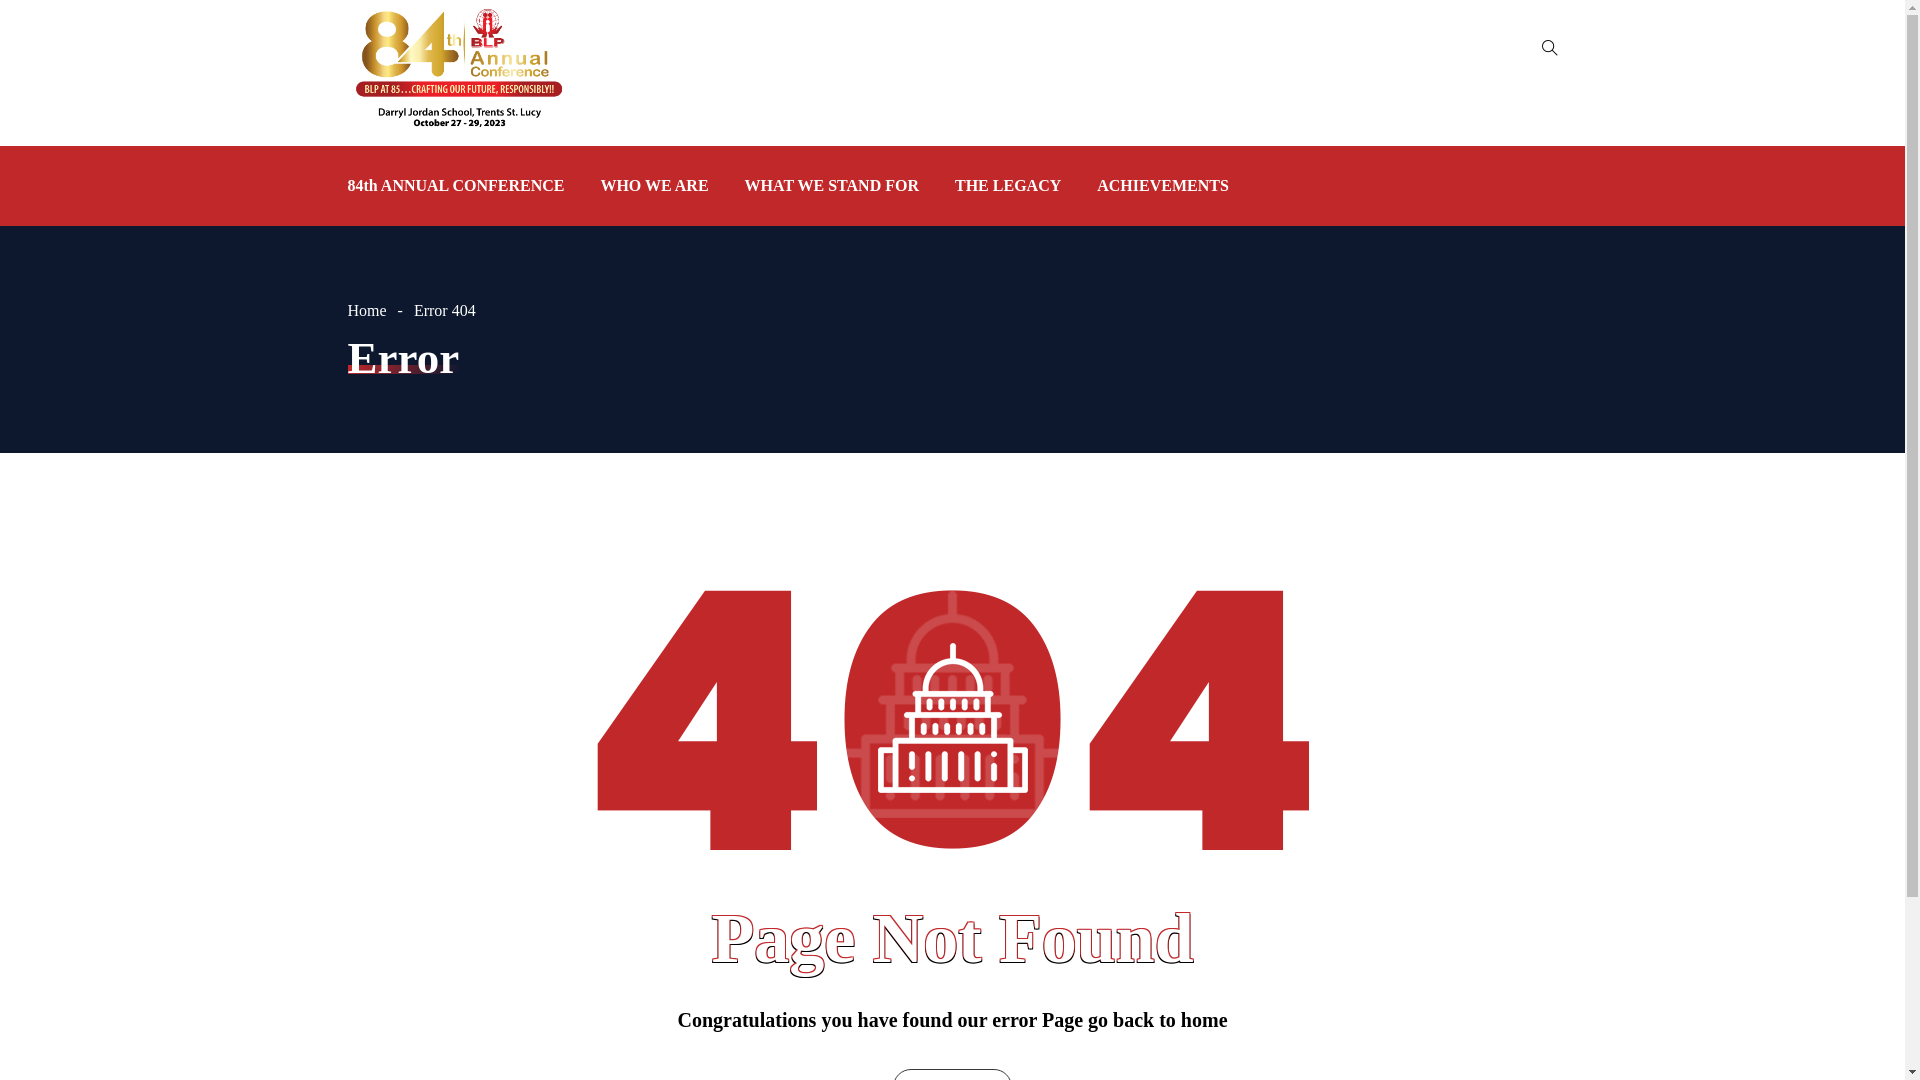  What do you see at coordinates (466, 186) in the screenshot?
I see `84th ANNUAL CONFERENCE` at bounding box center [466, 186].